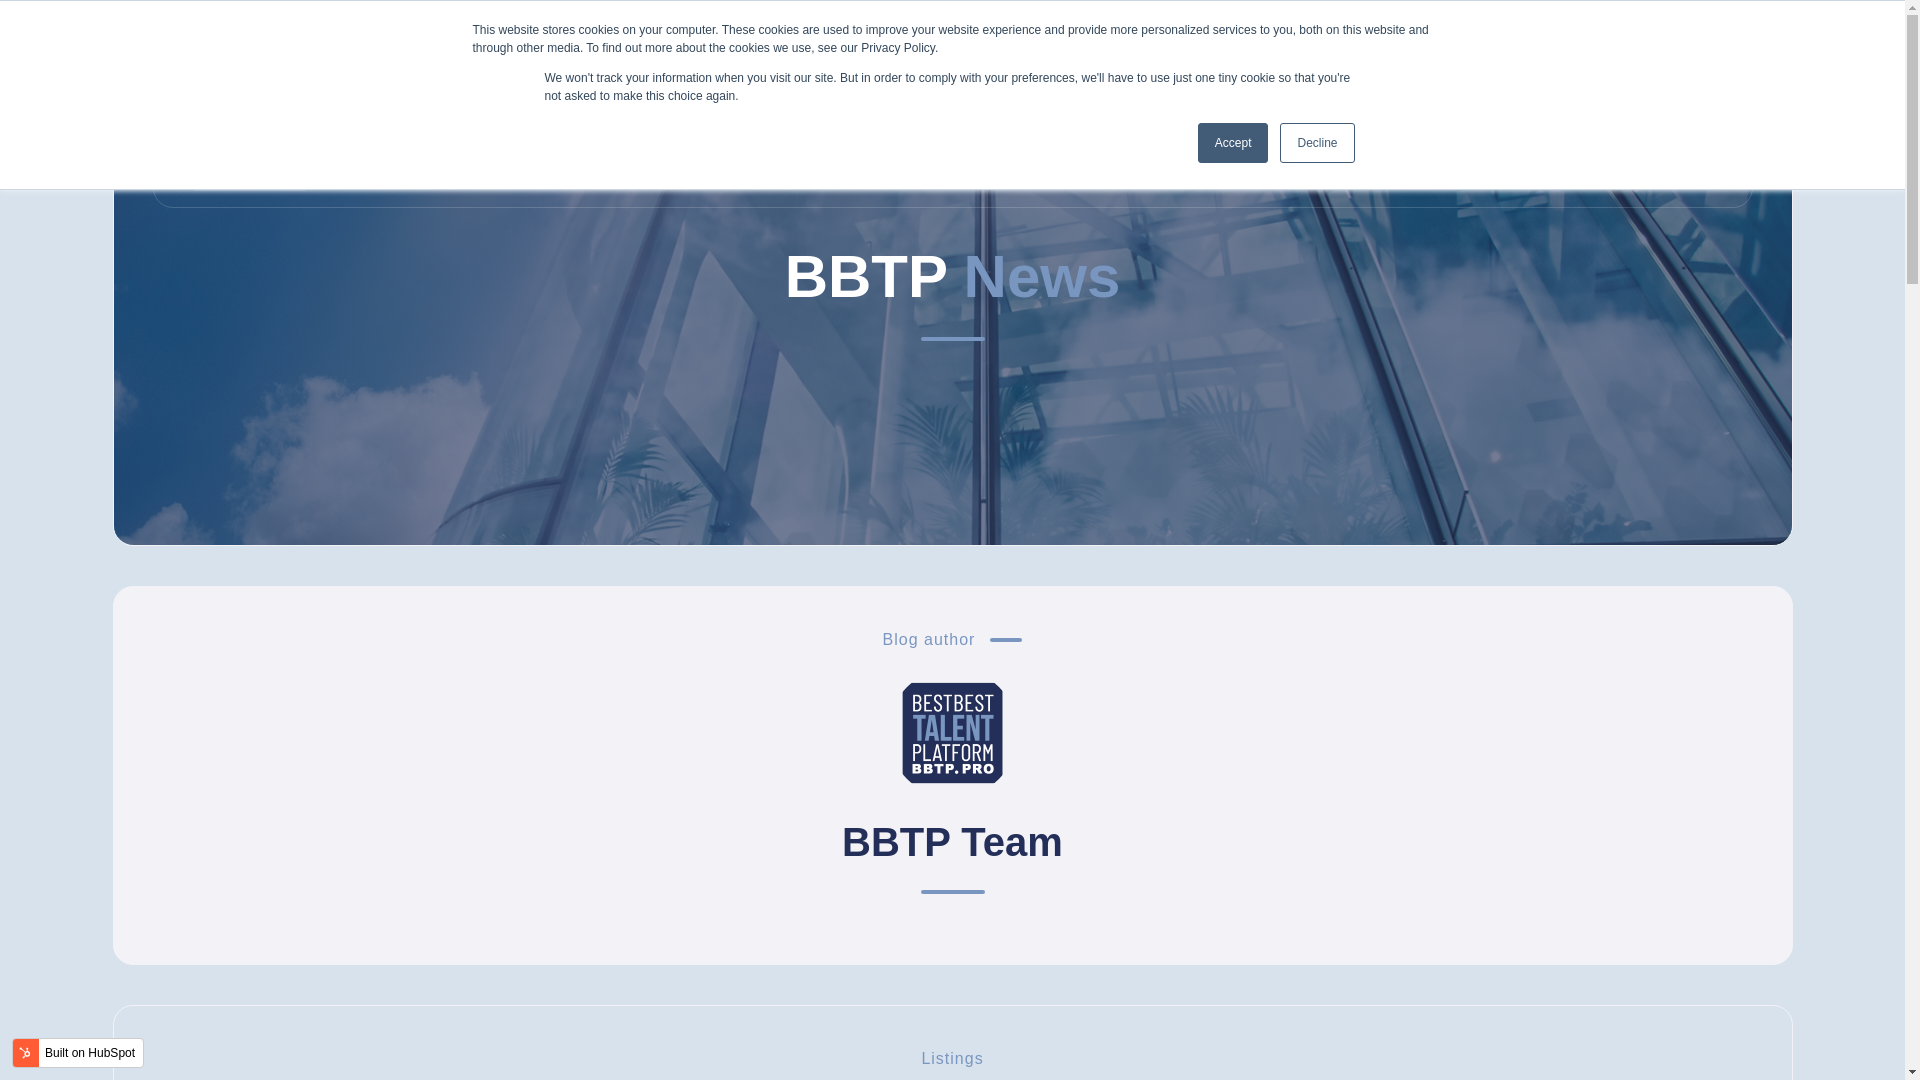 The image size is (1920, 1080). I want to click on Talent, so click(1317, 134).